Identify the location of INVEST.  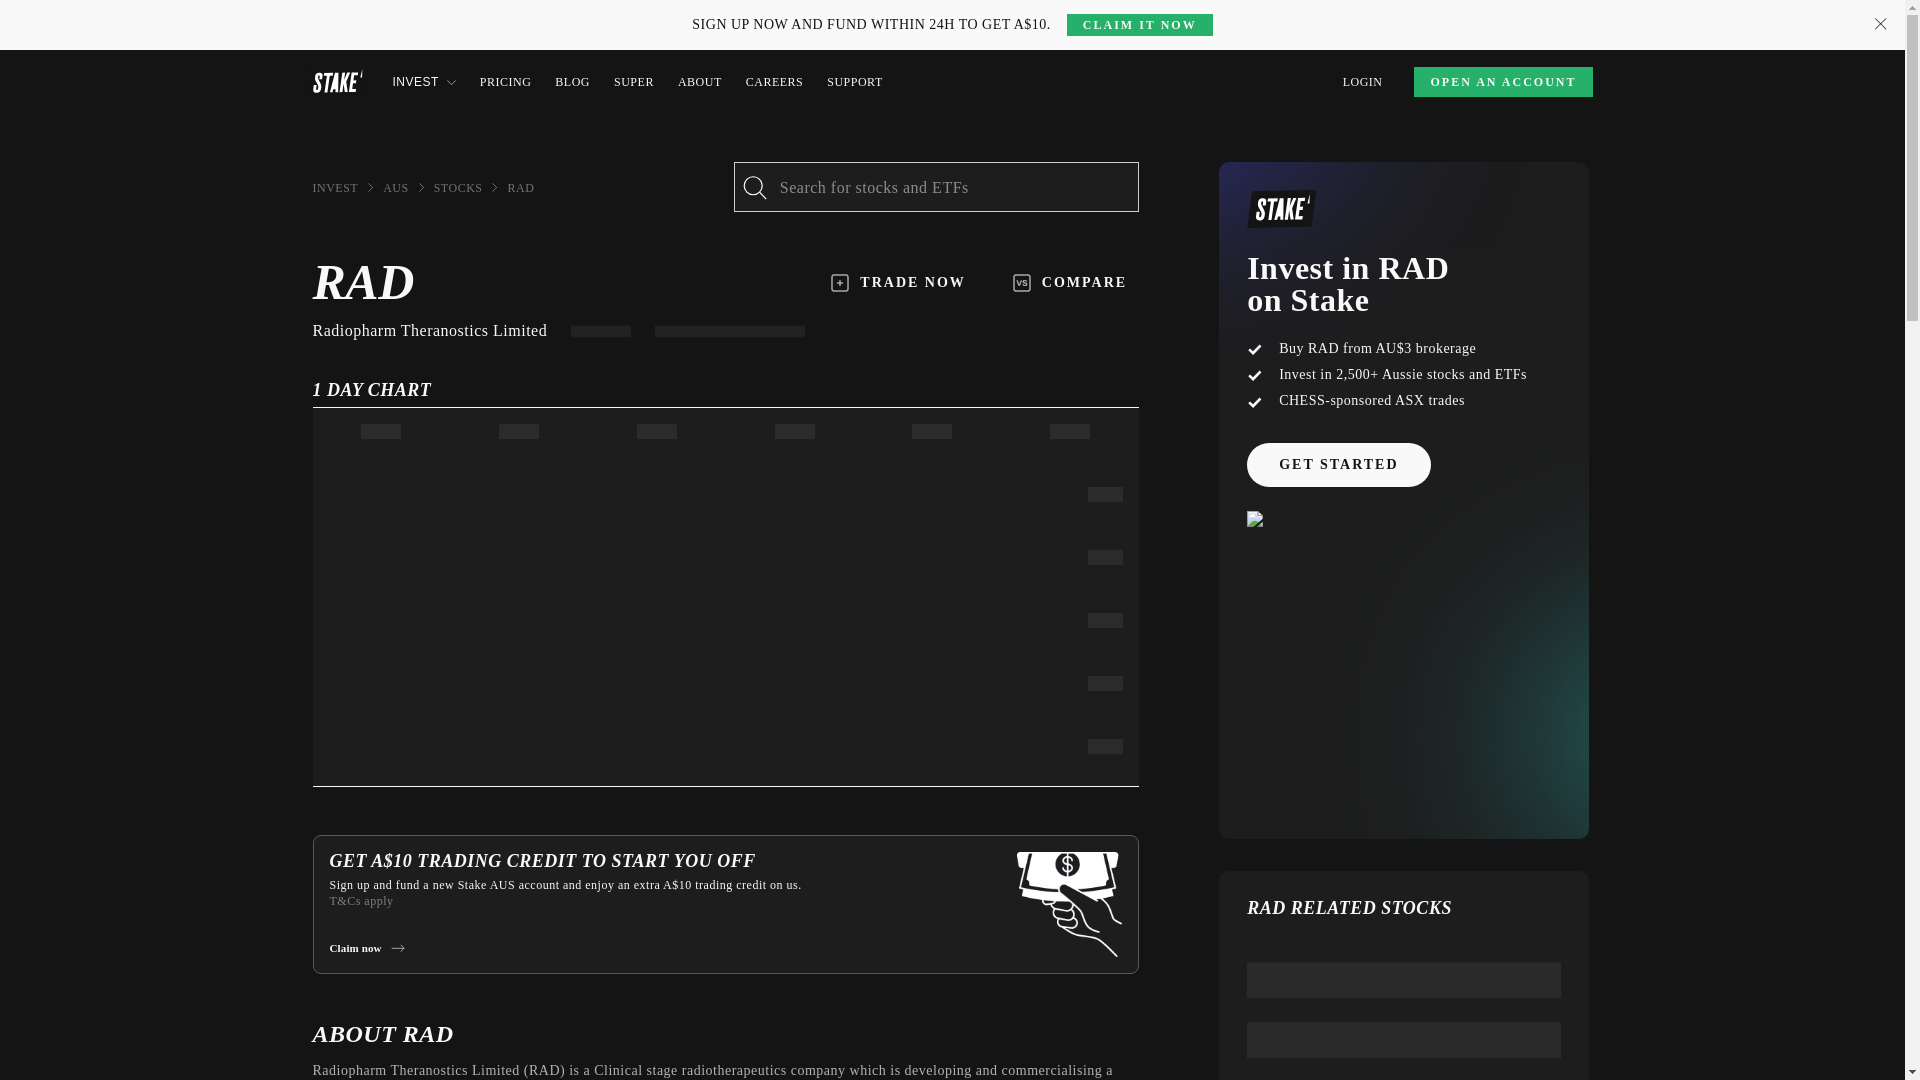
(334, 188).